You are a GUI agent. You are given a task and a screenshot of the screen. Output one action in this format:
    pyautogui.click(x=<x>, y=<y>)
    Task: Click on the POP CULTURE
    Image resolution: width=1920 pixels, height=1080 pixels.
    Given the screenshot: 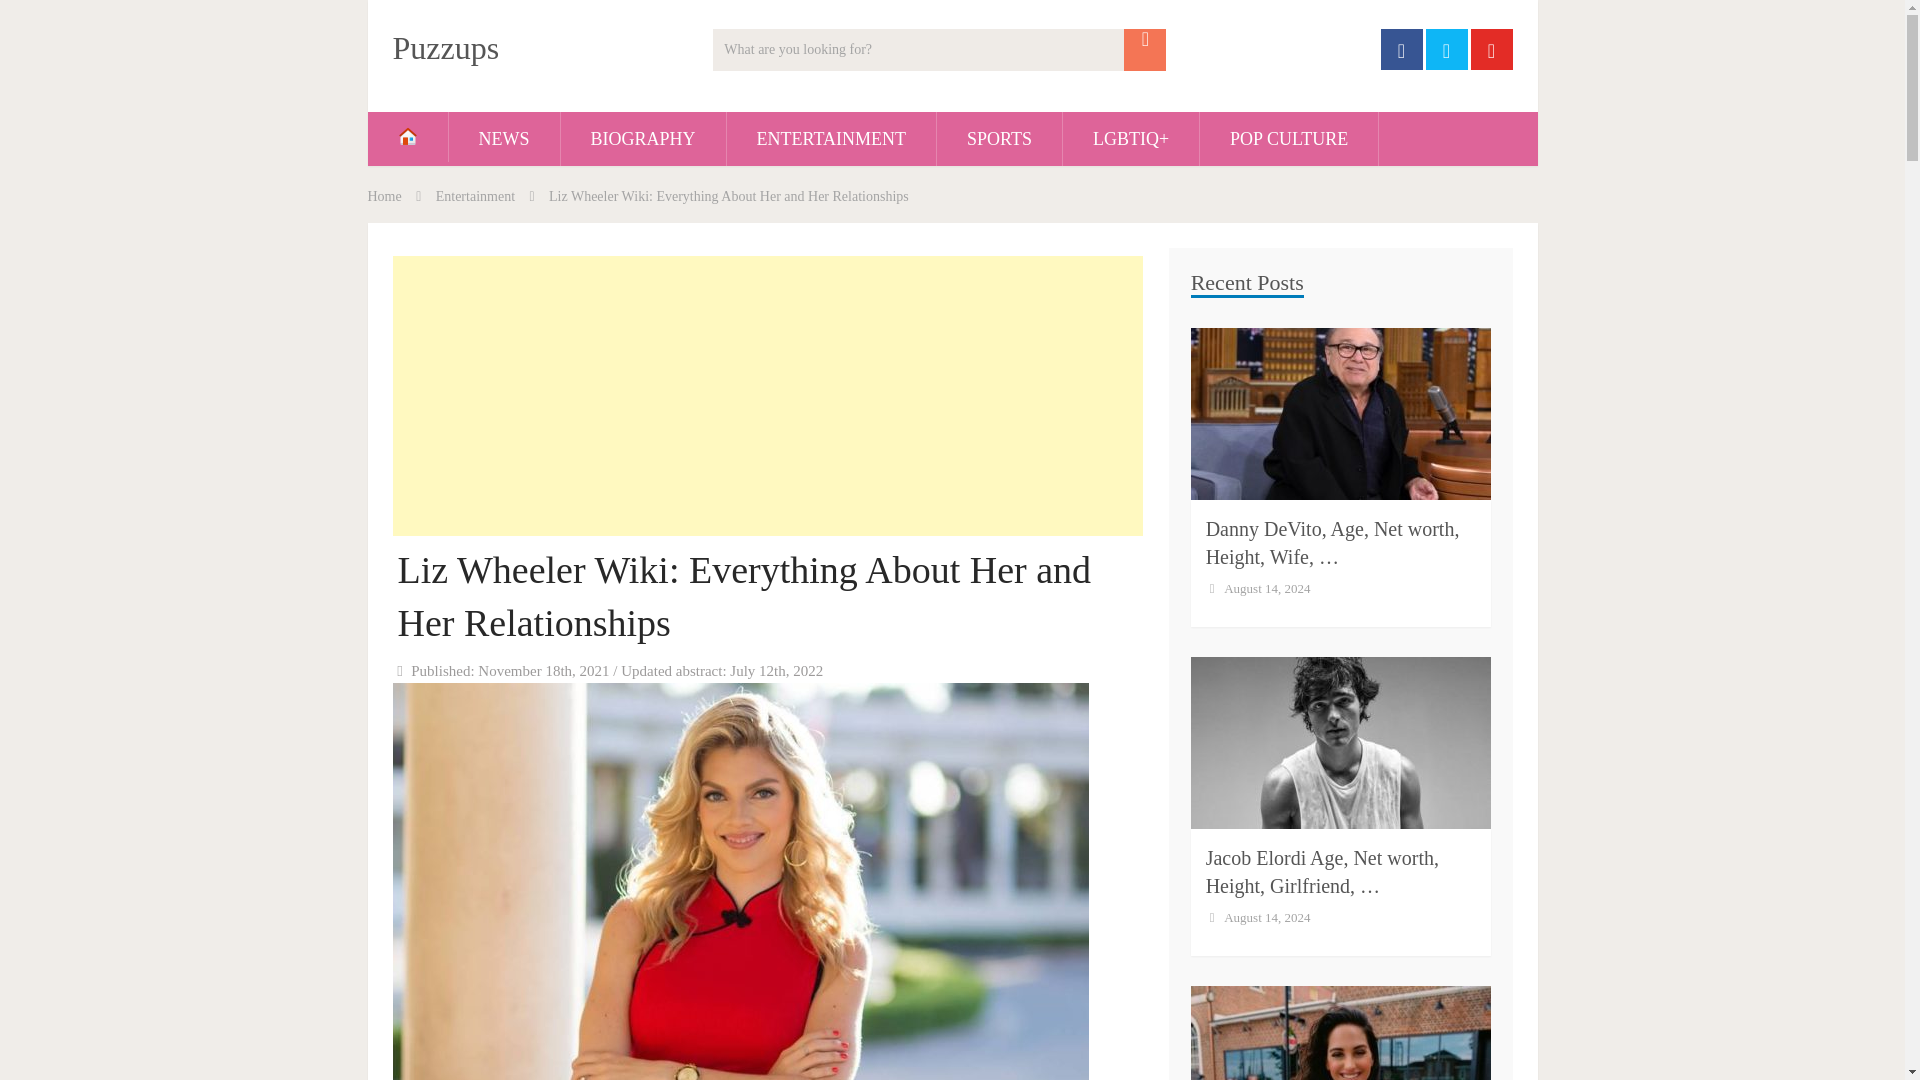 What is the action you would take?
    pyautogui.click(x=1289, y=139)
    